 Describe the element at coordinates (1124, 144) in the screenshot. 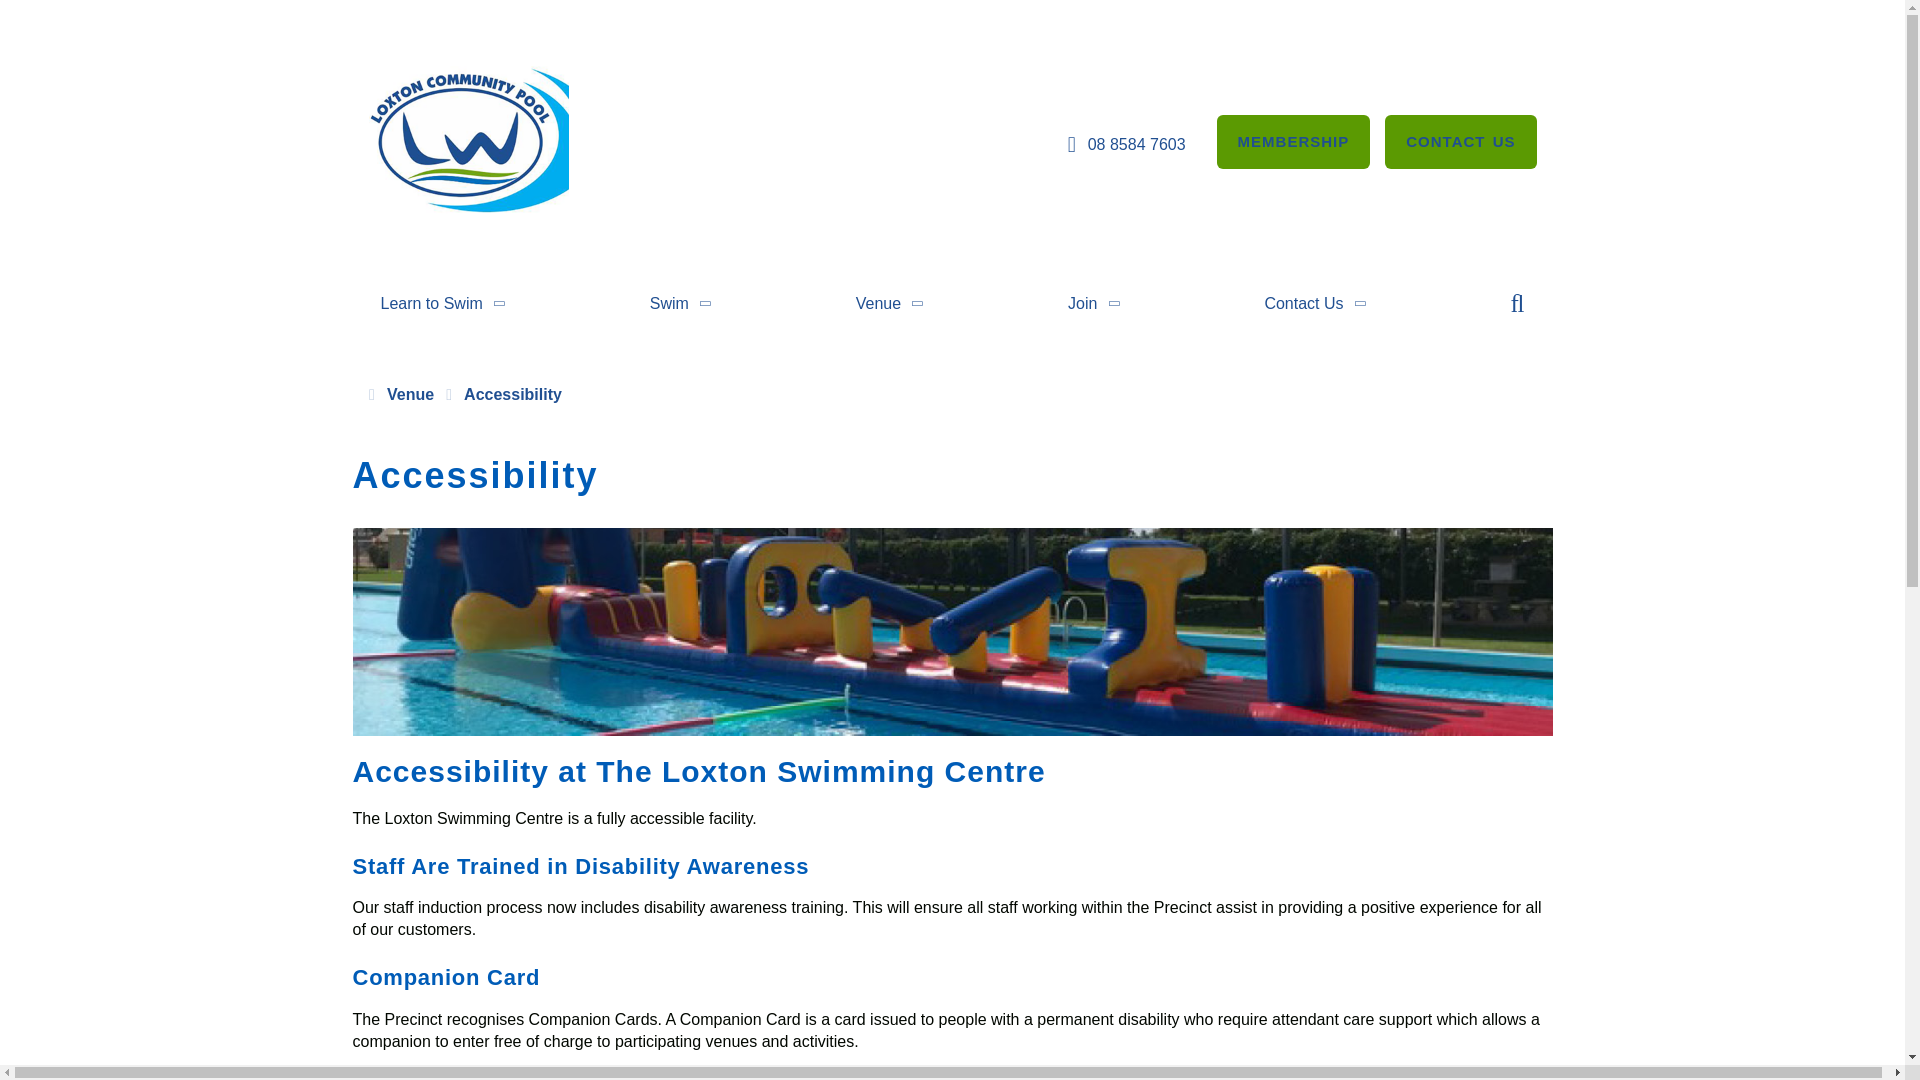

I see `08 8584 7603` at that location.